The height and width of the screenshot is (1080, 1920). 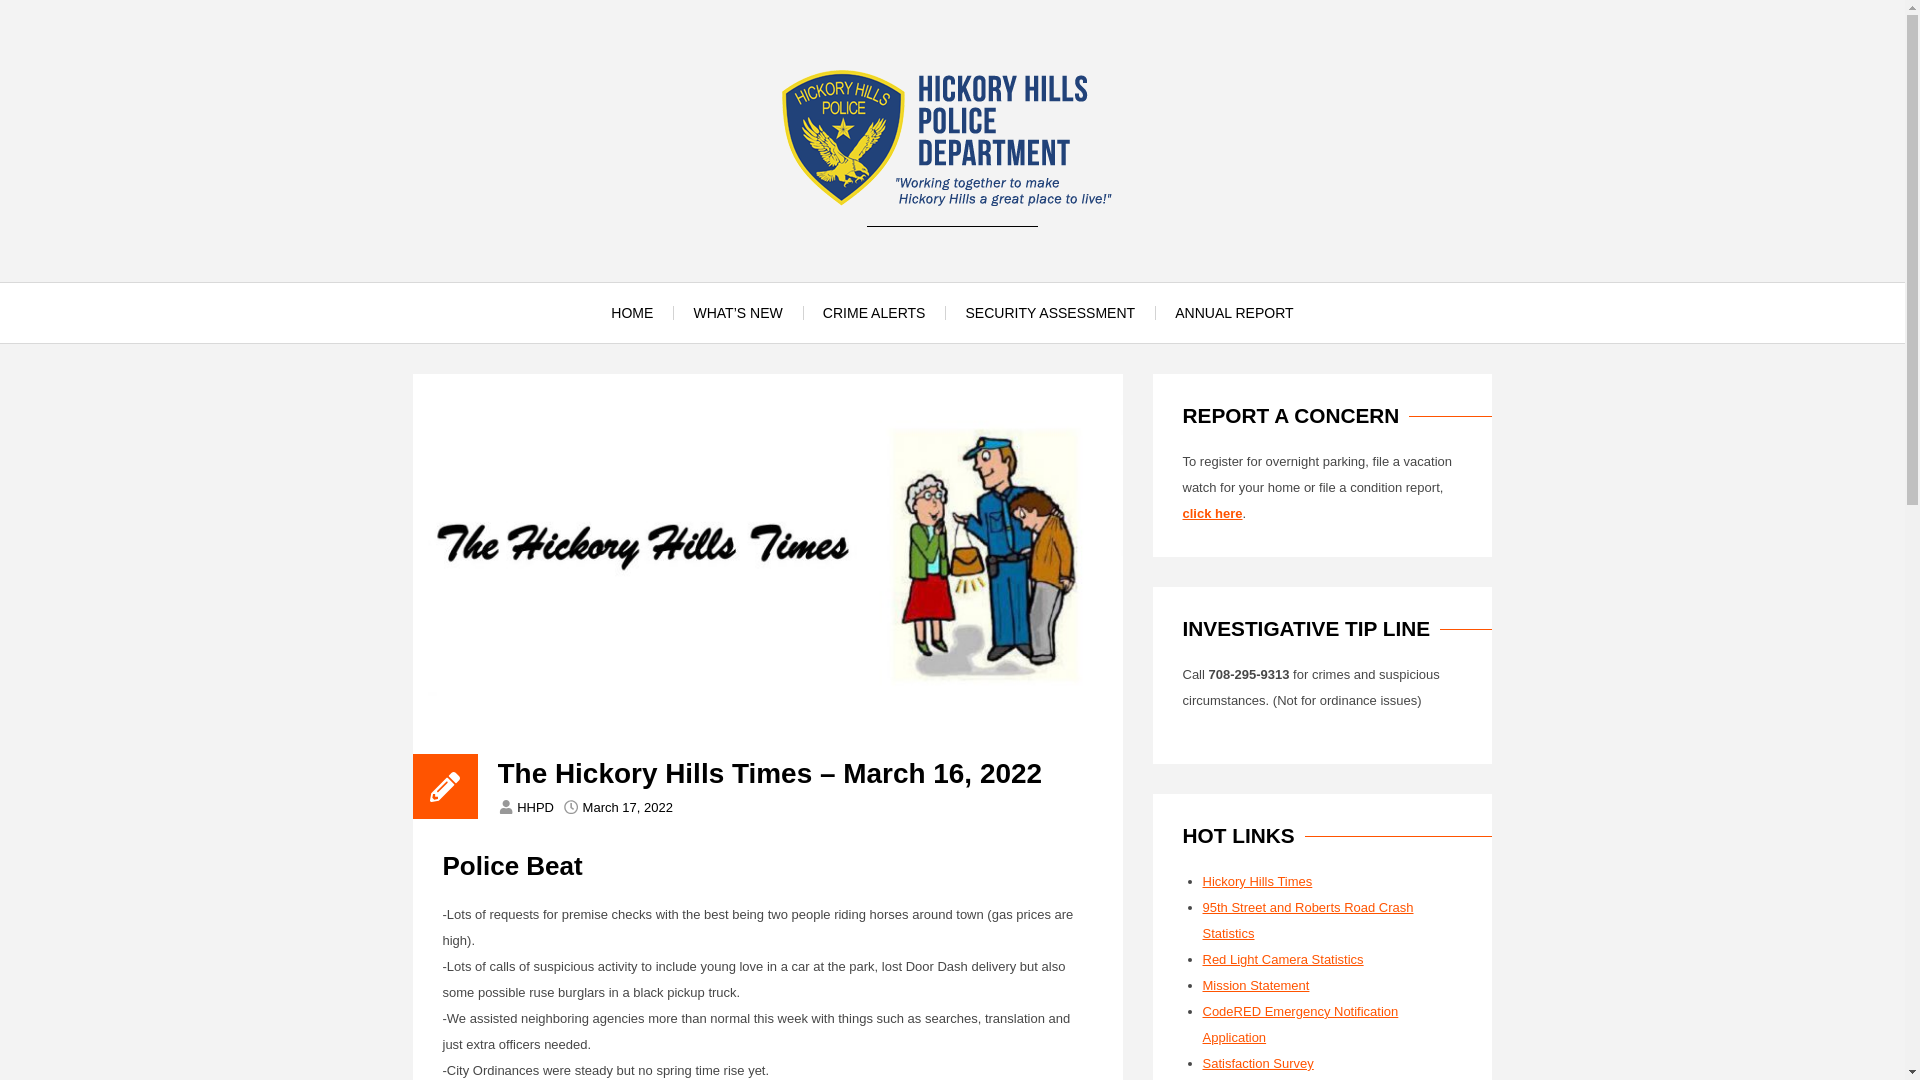 I want to click on Mission Statement, so click(x=1255, y=985).